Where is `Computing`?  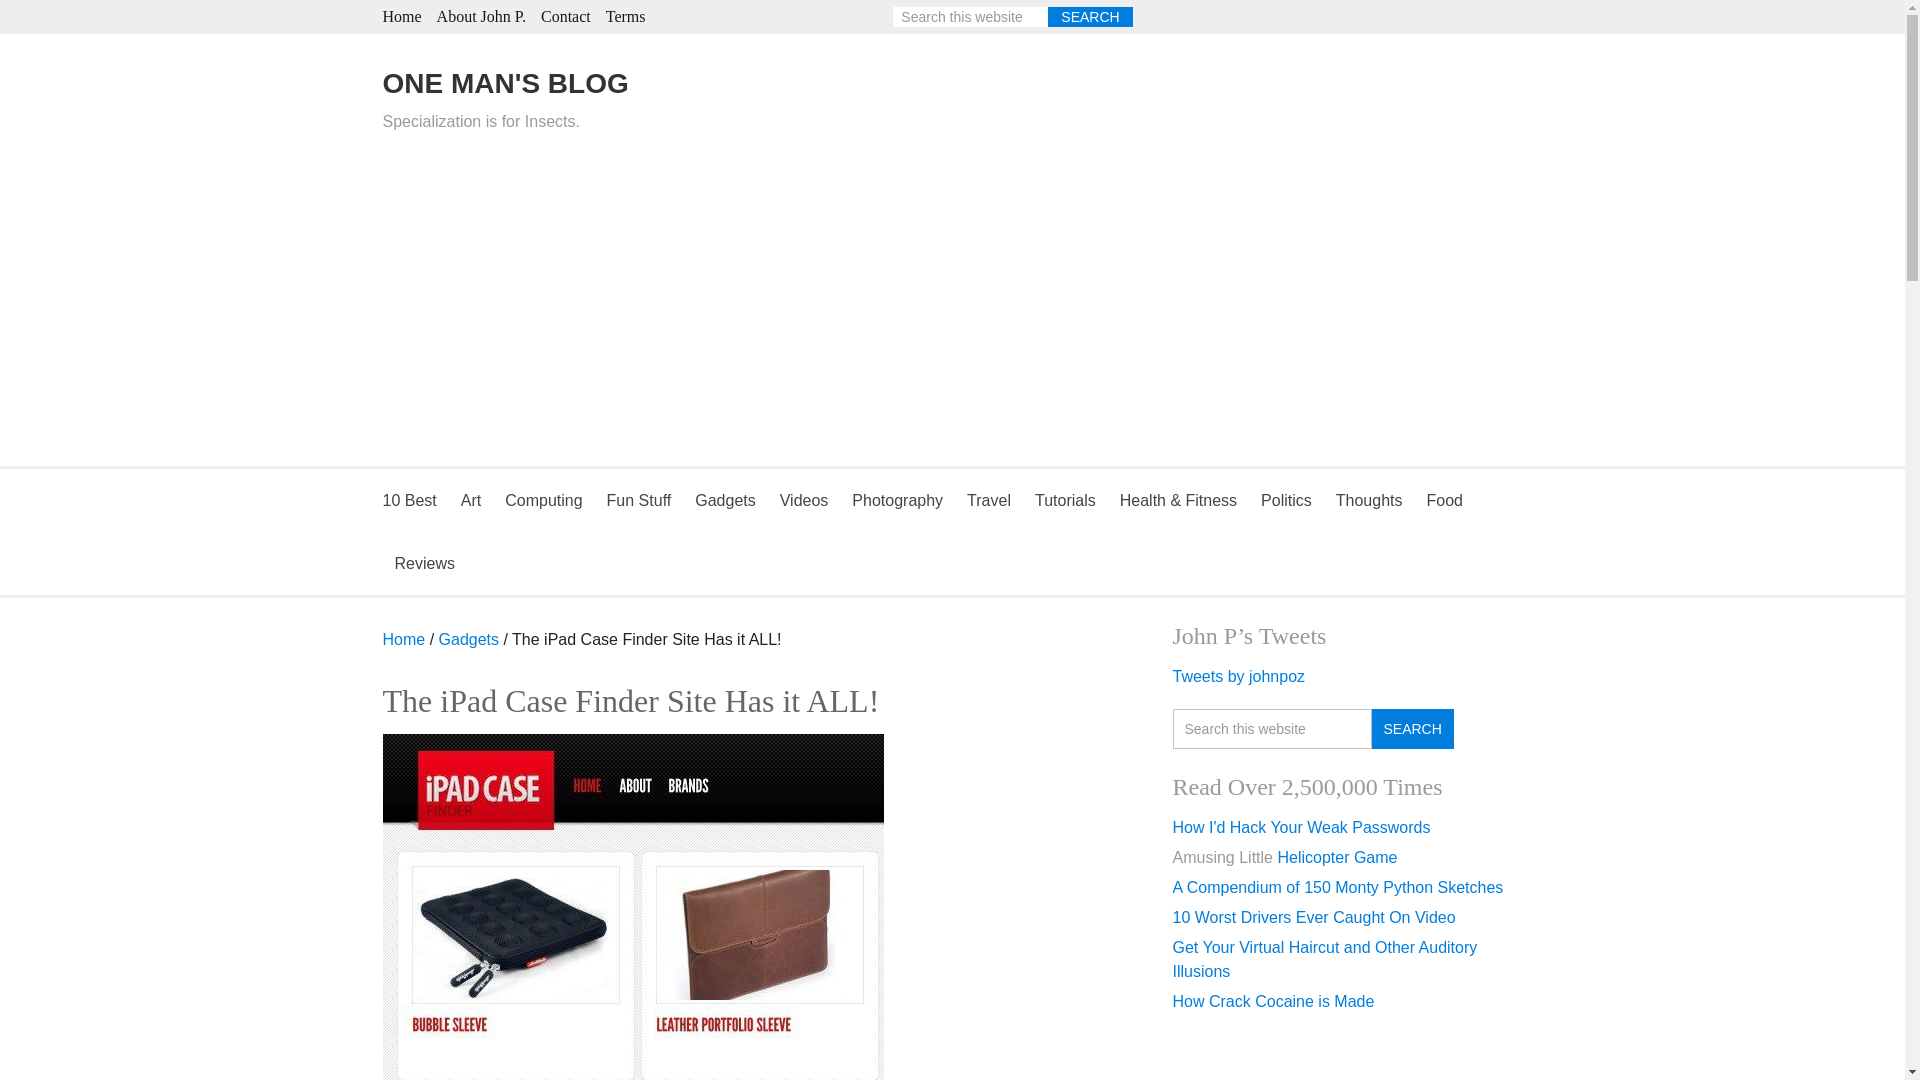
Computing is located at coordinates (543, 500).